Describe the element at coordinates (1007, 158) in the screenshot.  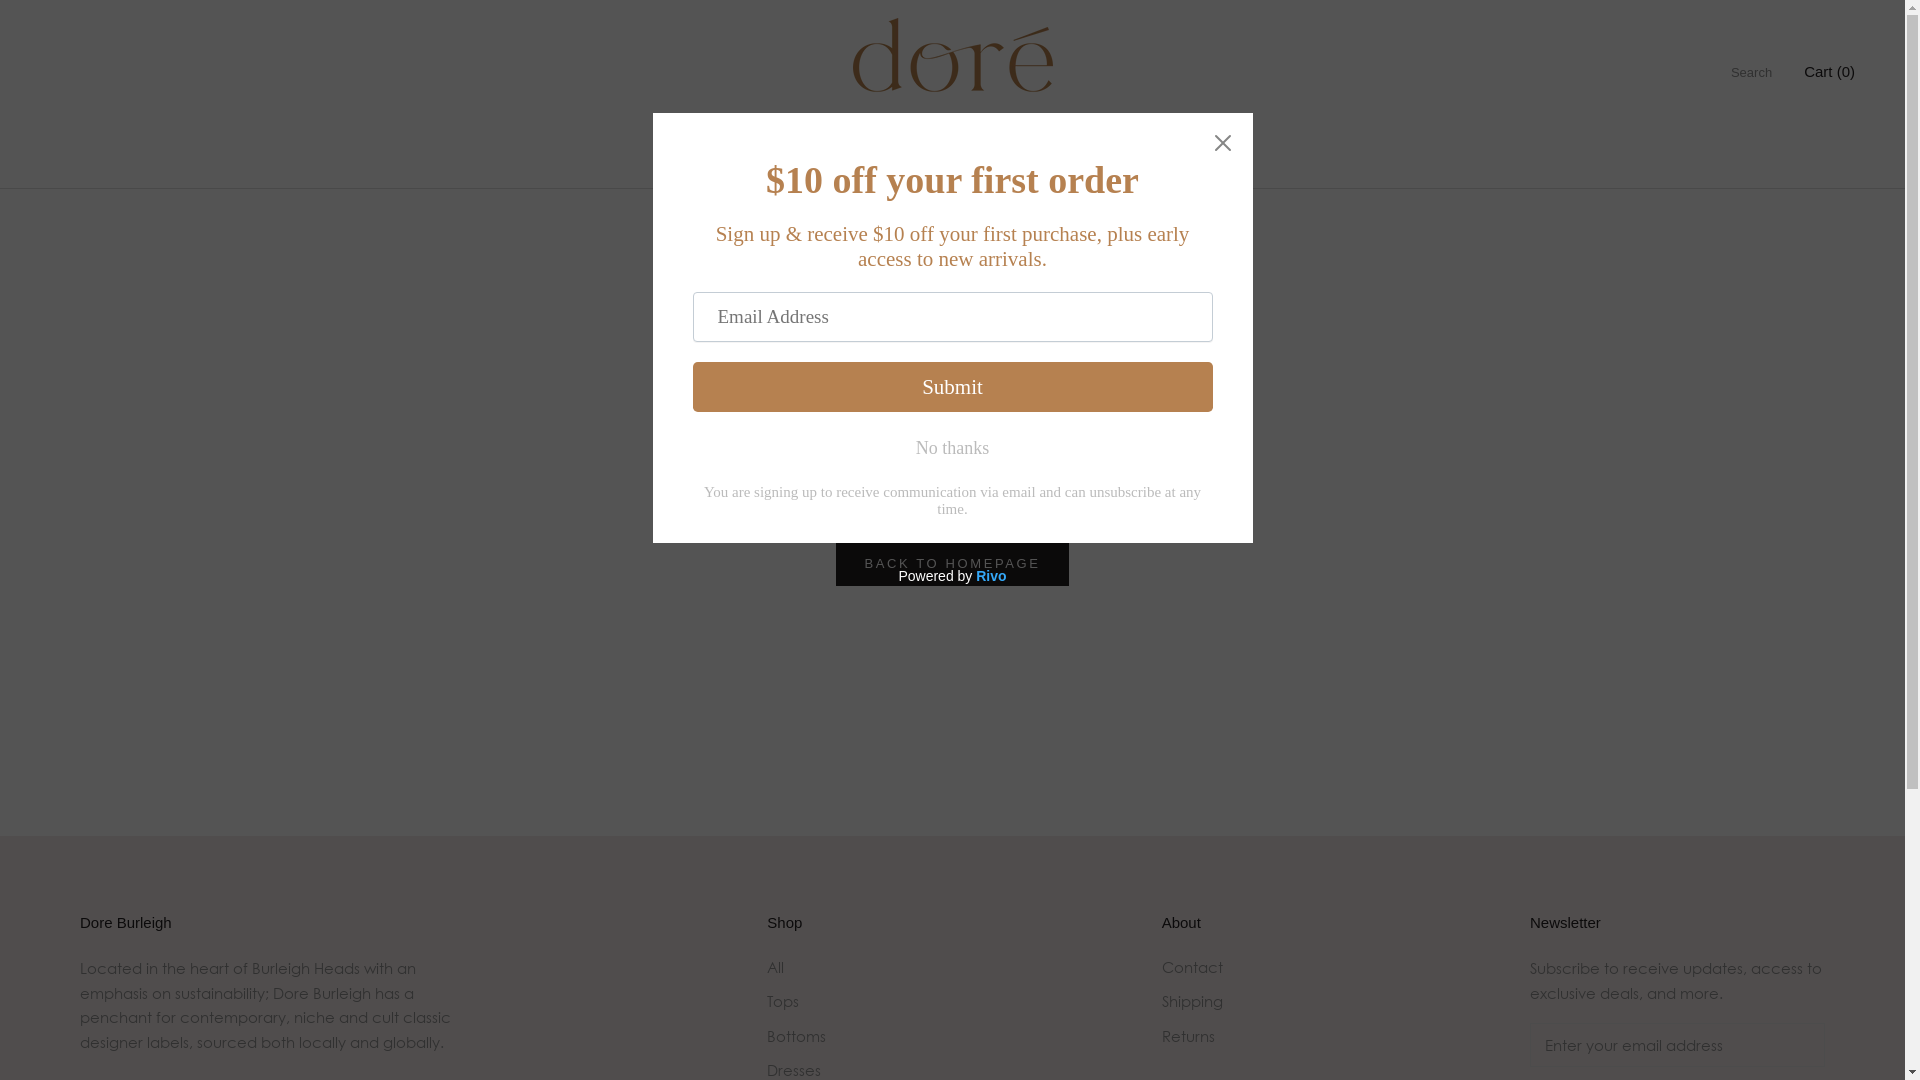
I see `Labels` at that location.